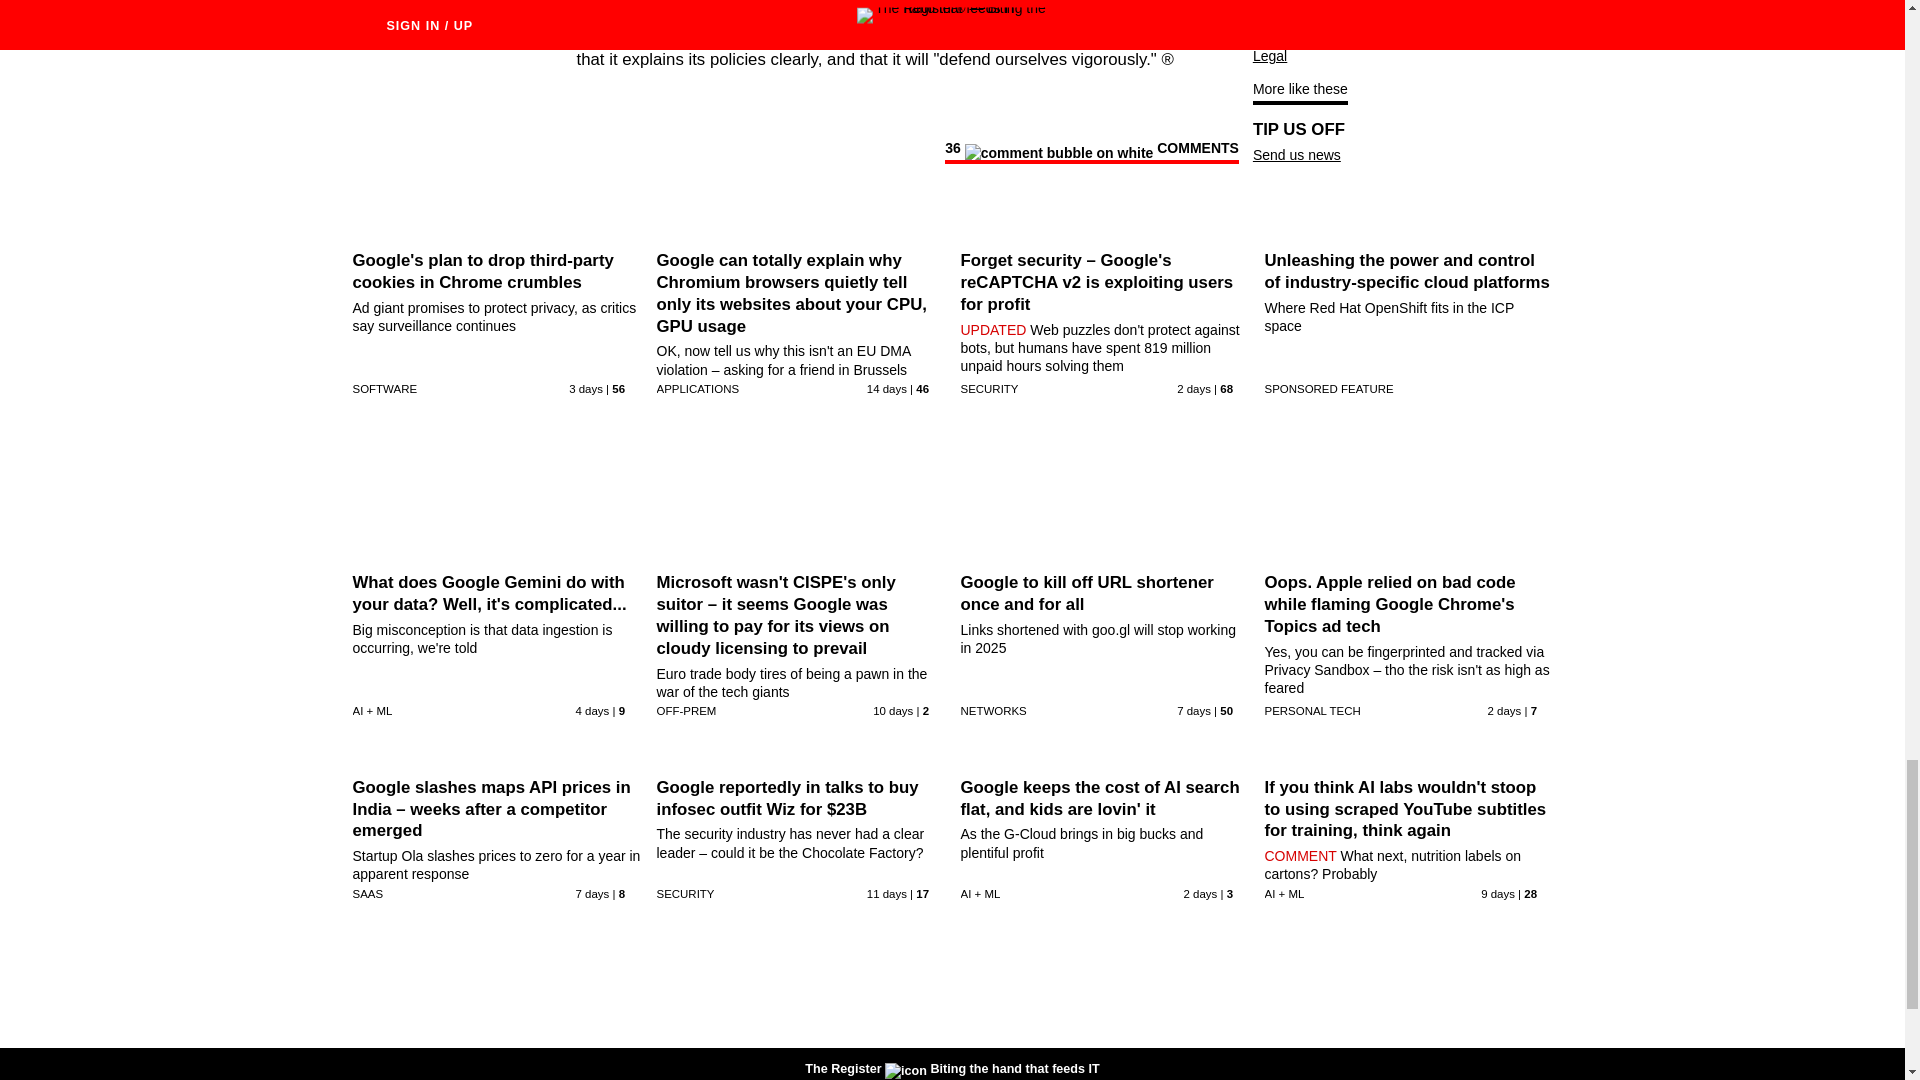 This screenshot has width=1920, height=1080. I want to click on 24 Jul 2024 20:44, so click(1505, 711).